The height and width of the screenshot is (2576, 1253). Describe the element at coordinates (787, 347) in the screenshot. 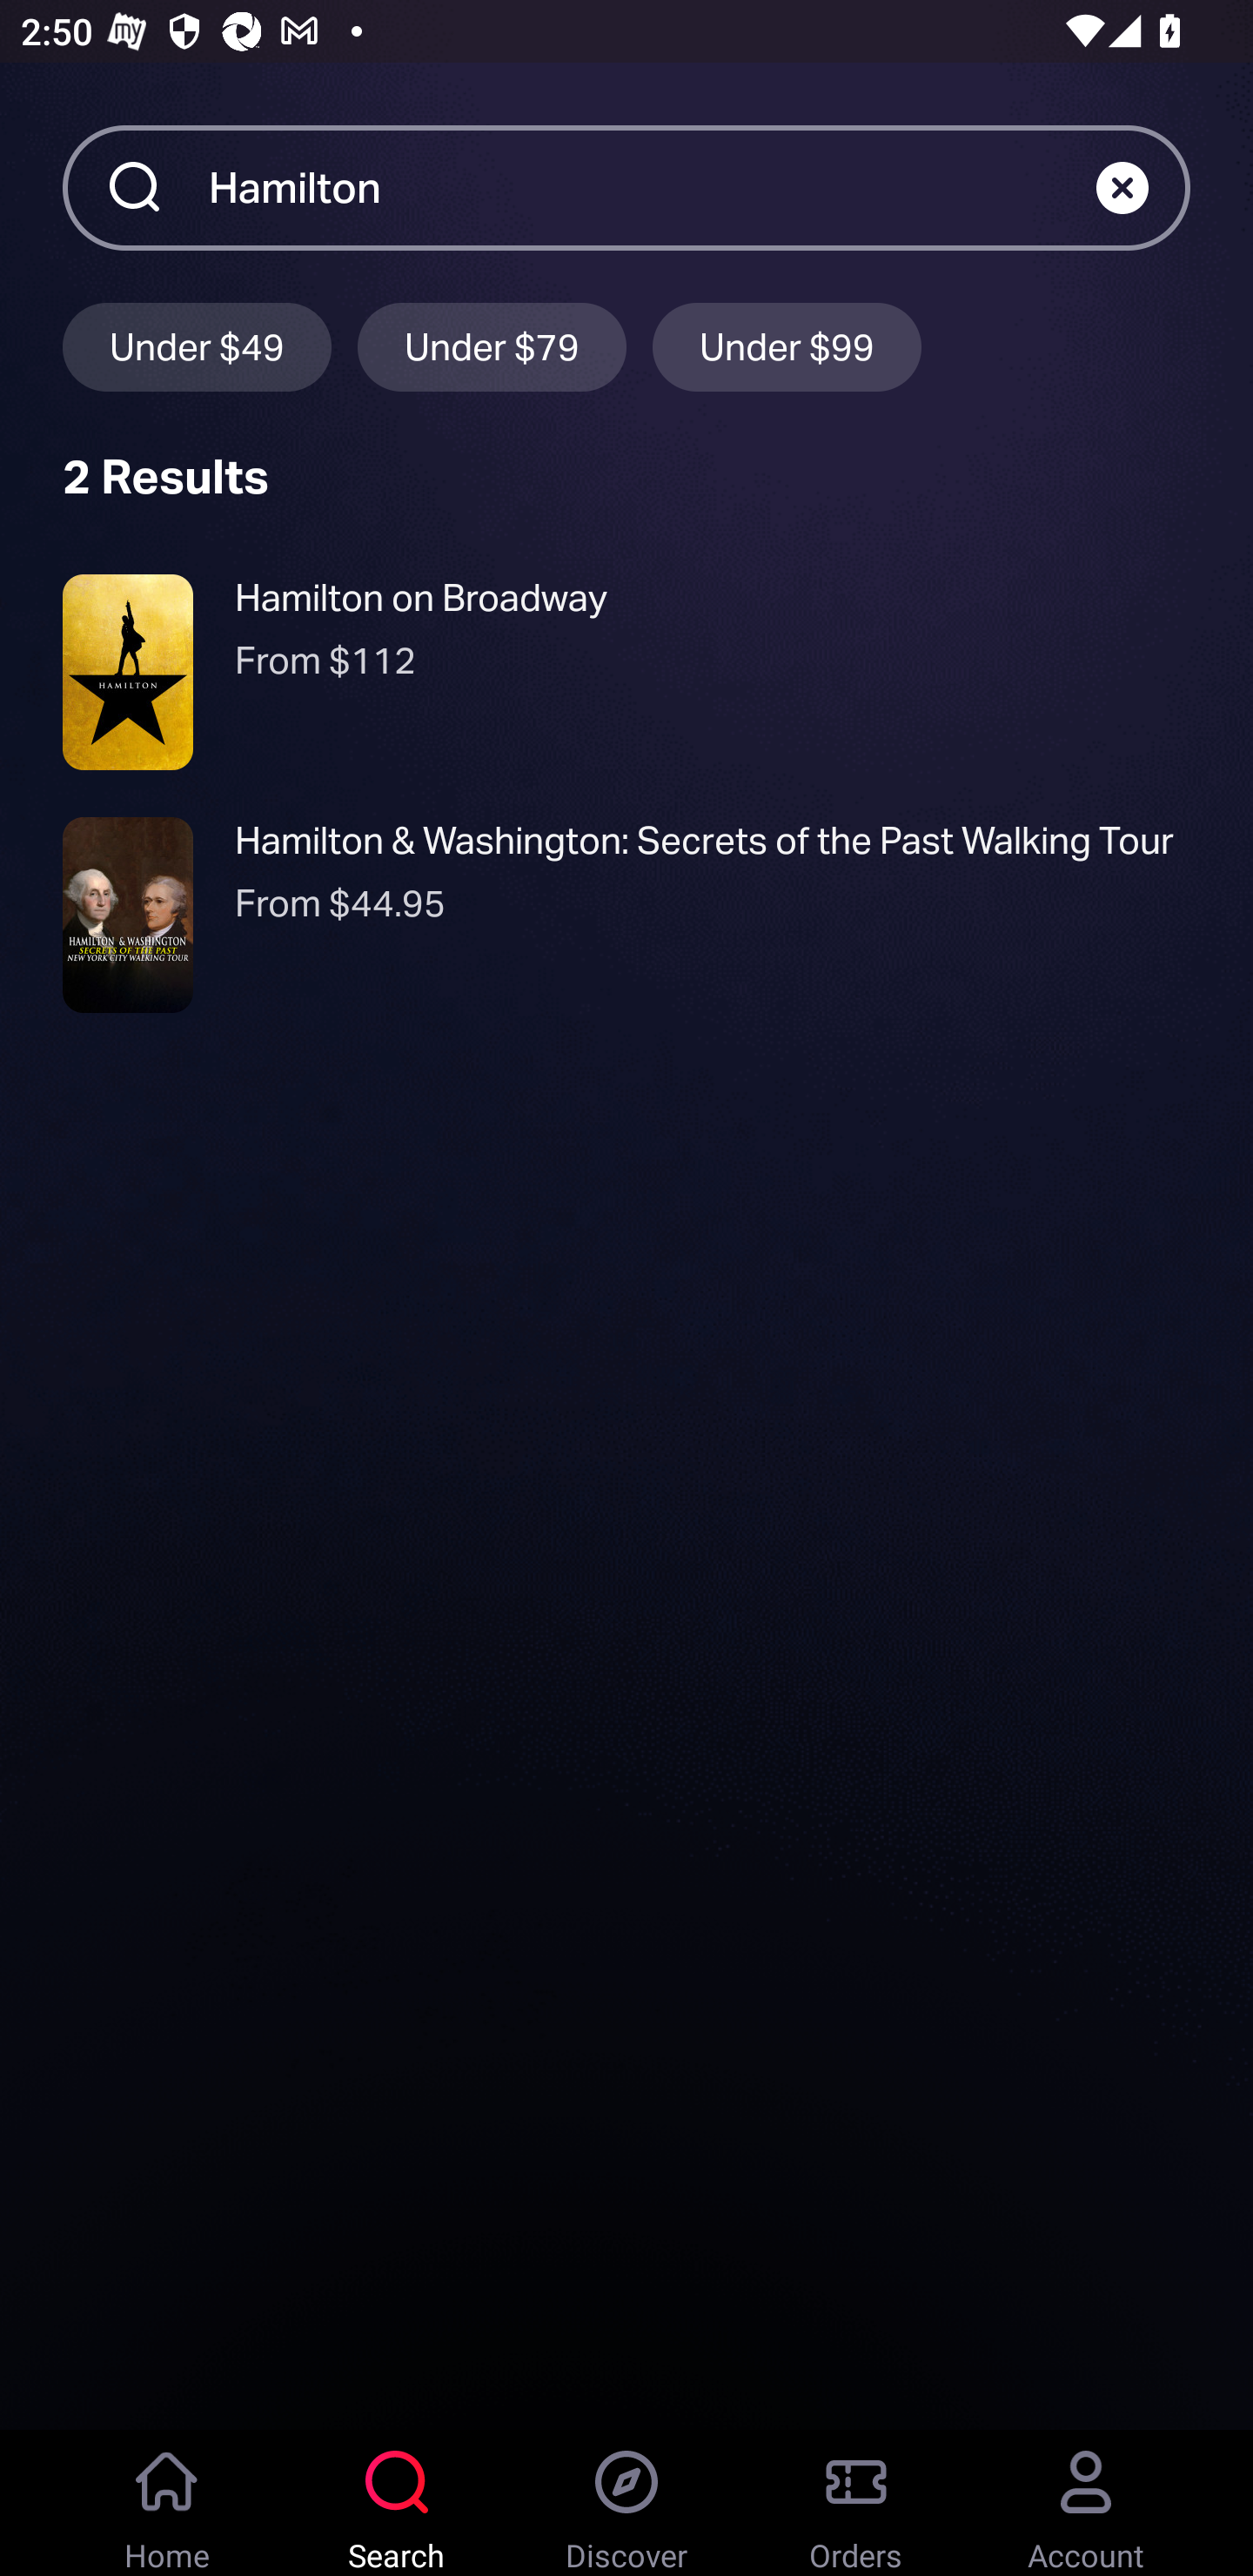

I see `Under $99` at that location.